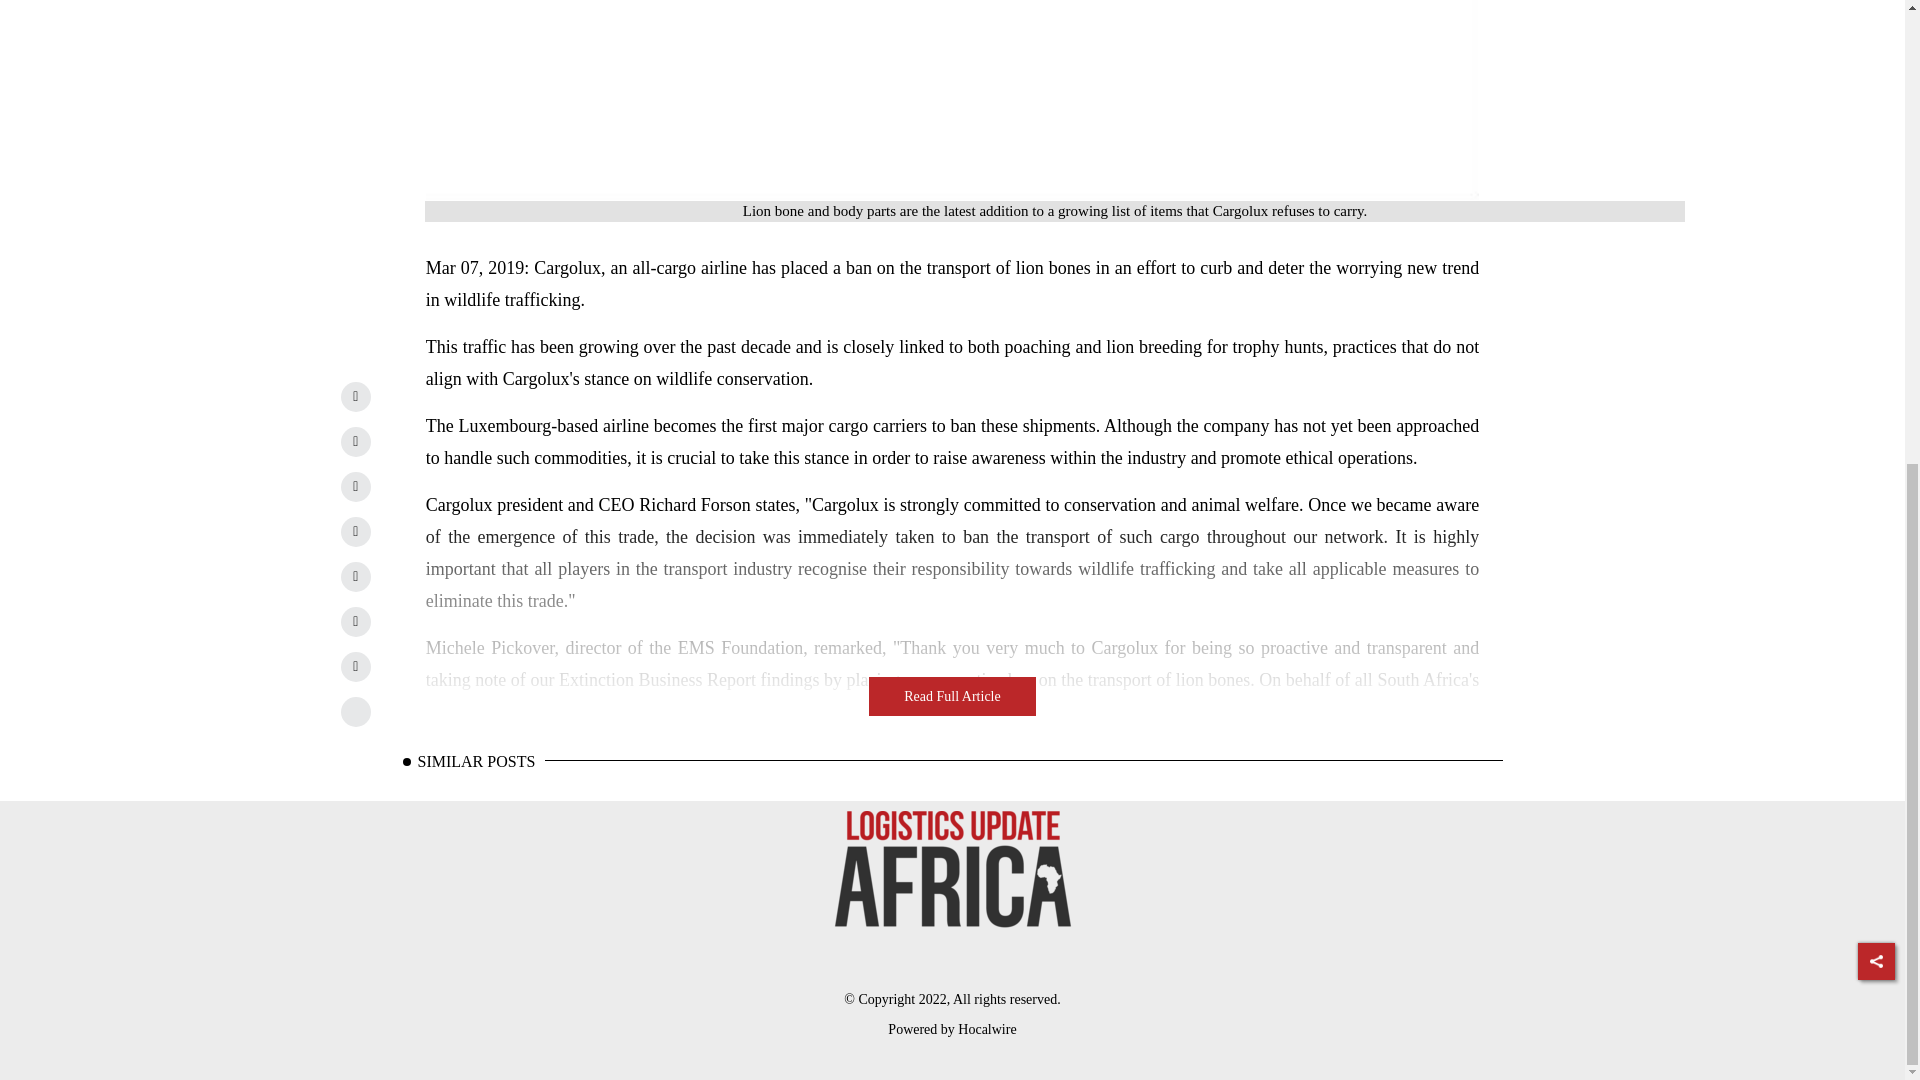 This screenshot has height=1080, width=1920. I want to click on twitter, so click(356, 441).